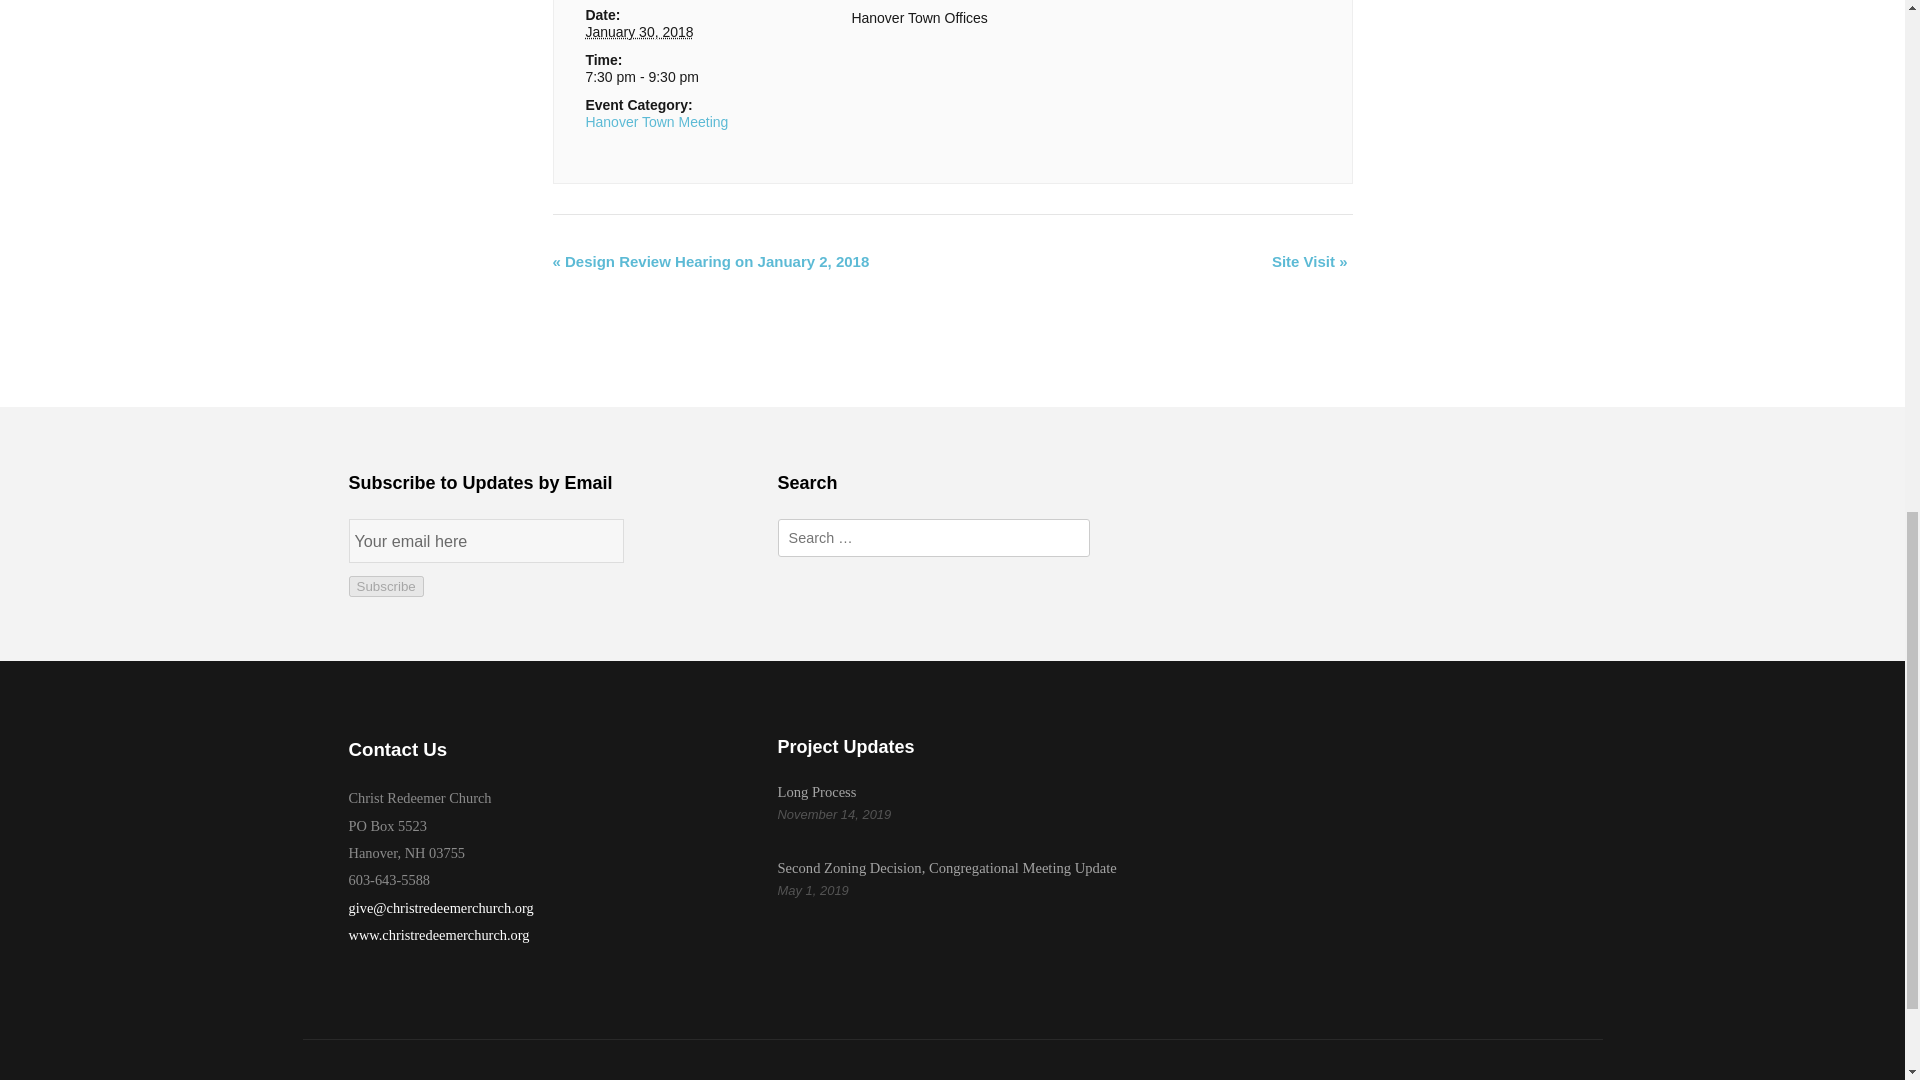 Image resolution: width=1920 pixels, height=1080 pixels. Describe the element at coordinates (656, 122) in the screenshot. I see `Hanover Town Meeting` at that location.